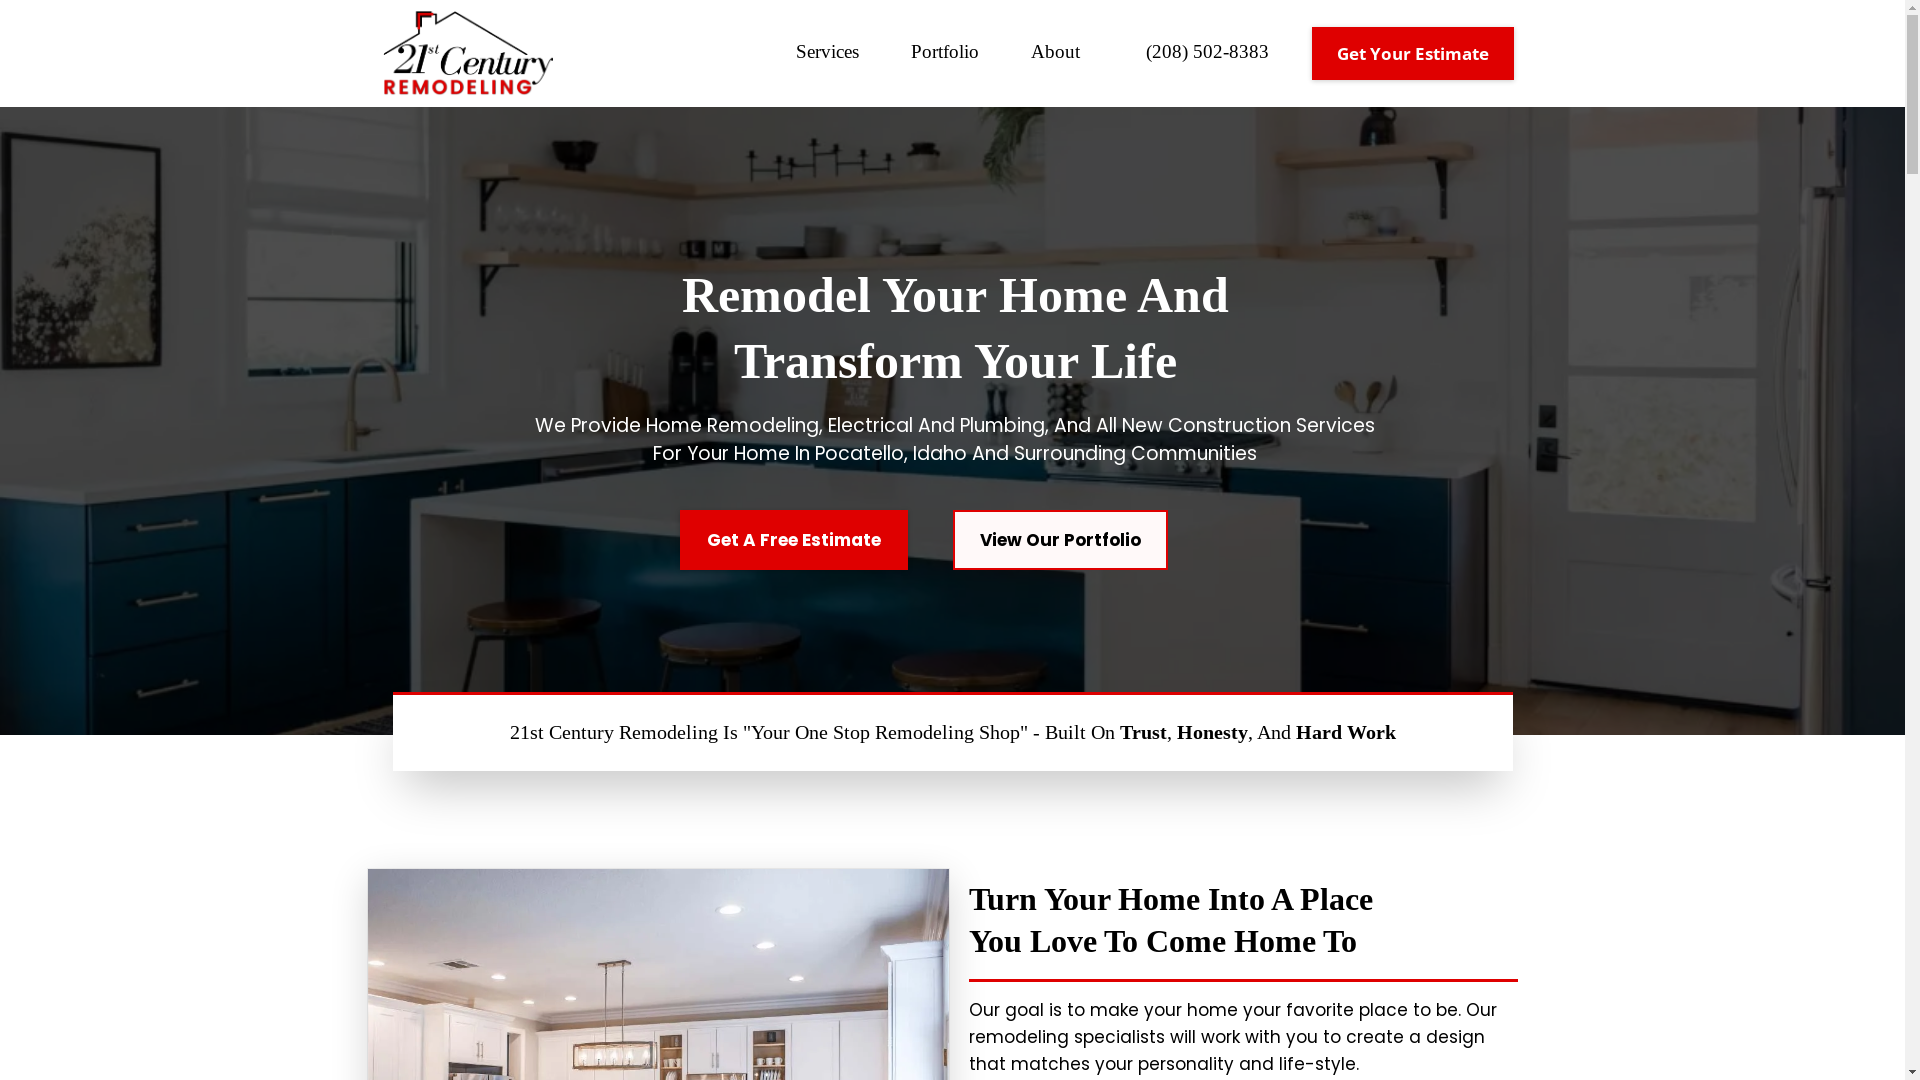 This screenshot has height=1080, width=1920. What do you see at coordinates (1060, 540) in the screenshot?
I see `View Our Portfolio` at bounding box center [1060, 540].